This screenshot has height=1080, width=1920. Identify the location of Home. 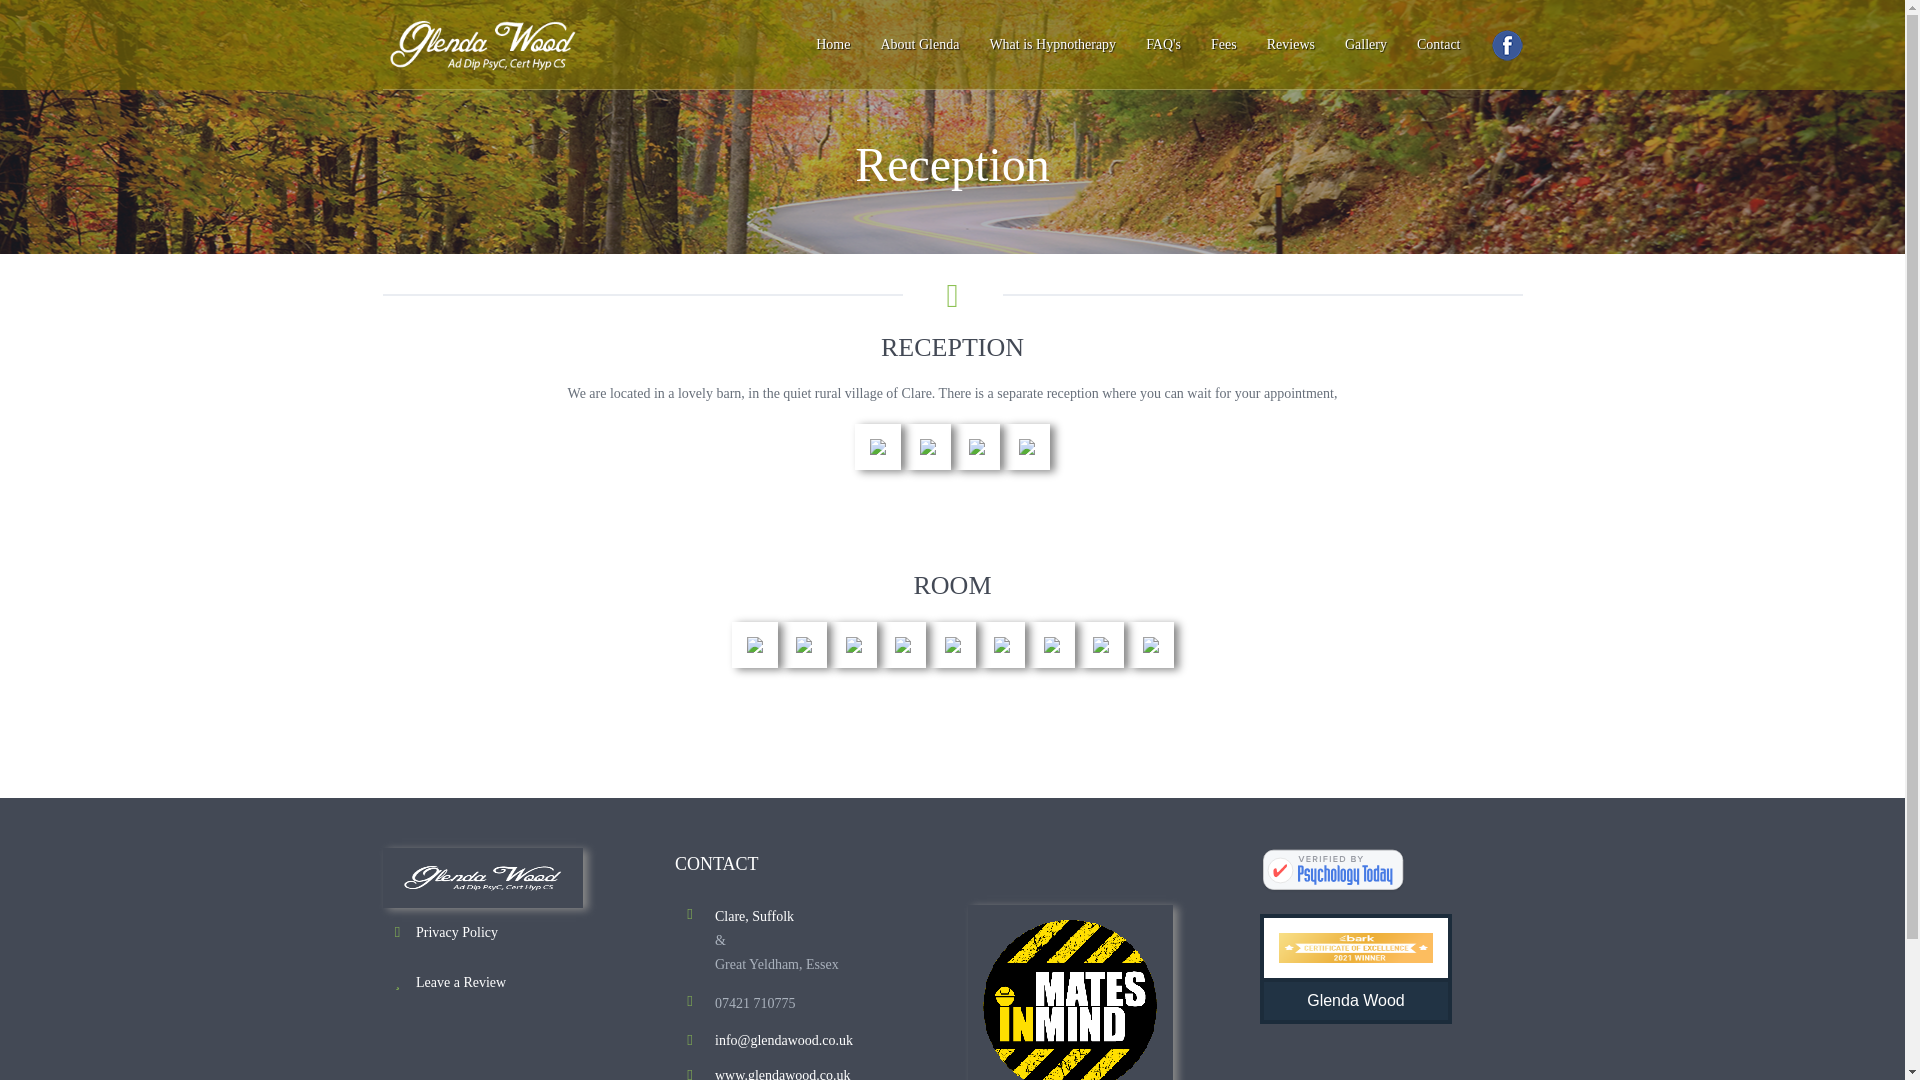
(832, 46).